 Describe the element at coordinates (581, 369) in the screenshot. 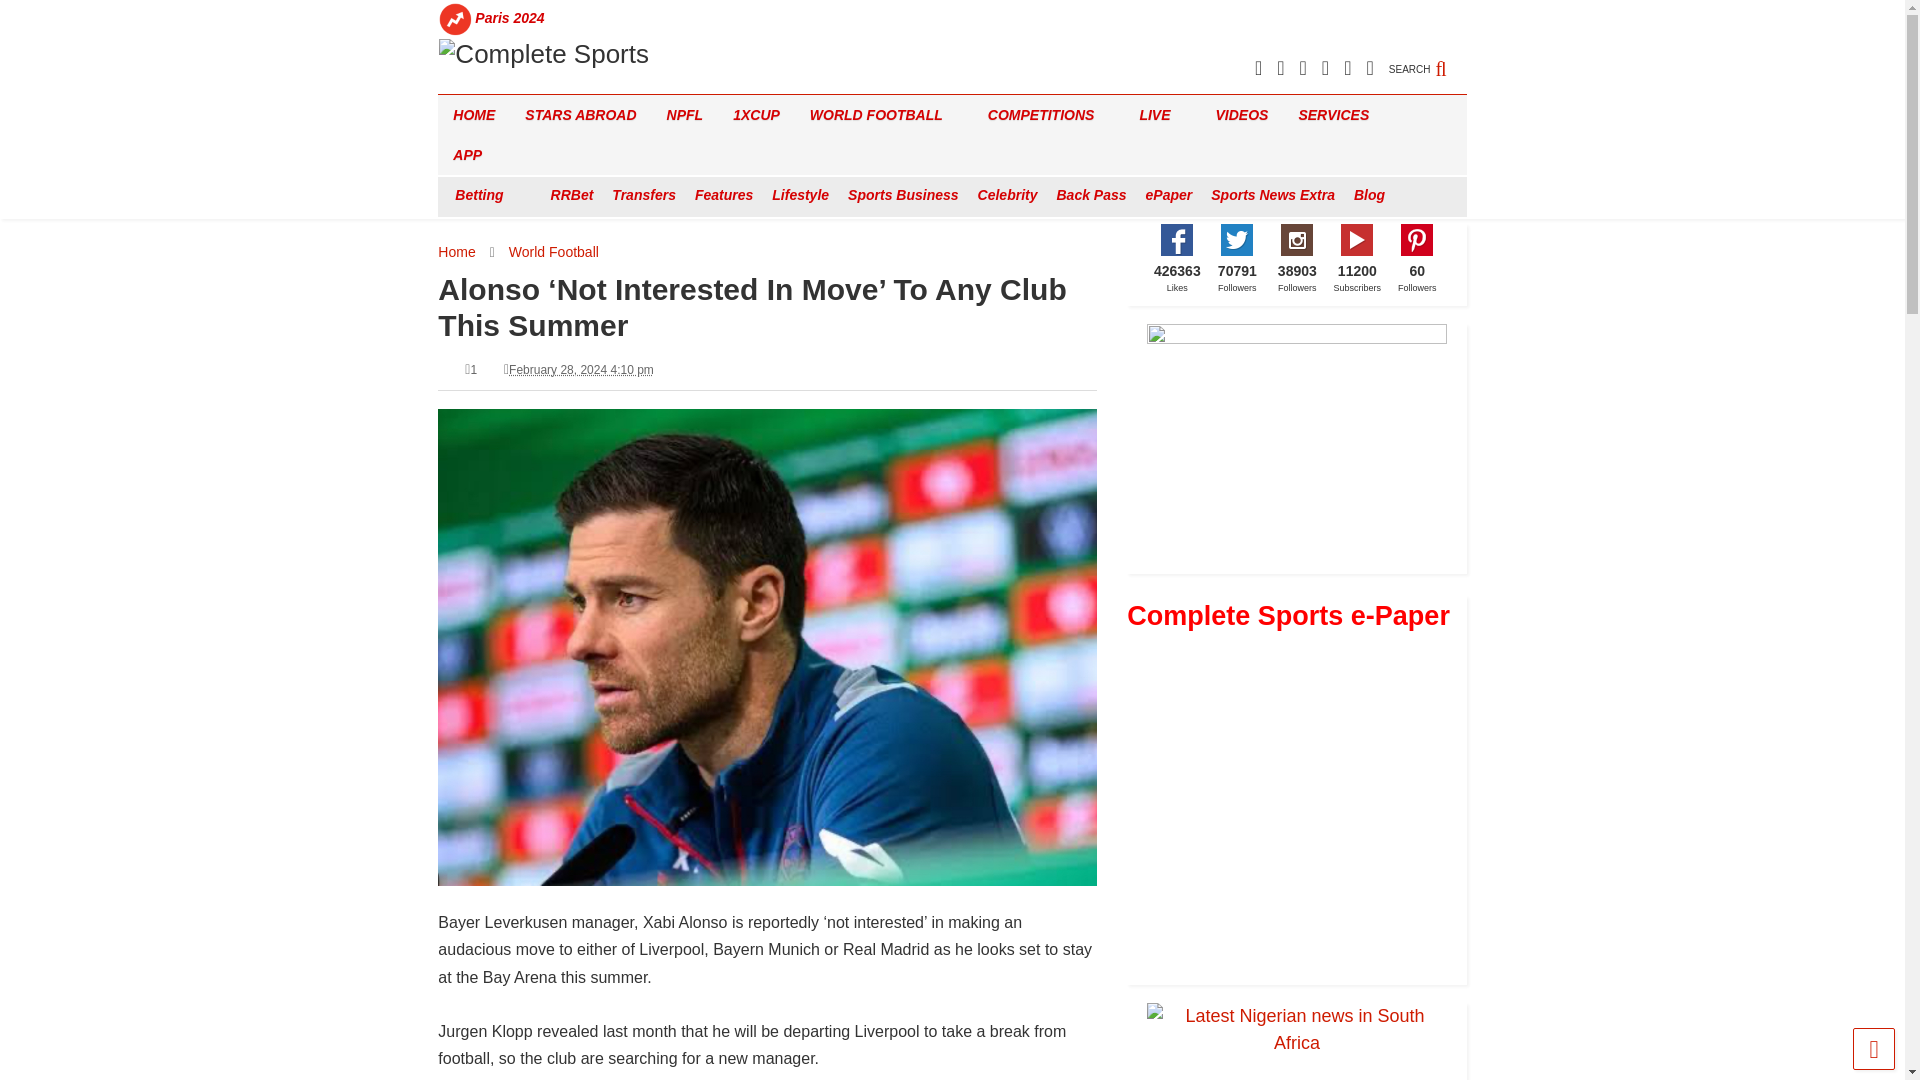

I see `February 28, 2024 4:10 pm` at that location.